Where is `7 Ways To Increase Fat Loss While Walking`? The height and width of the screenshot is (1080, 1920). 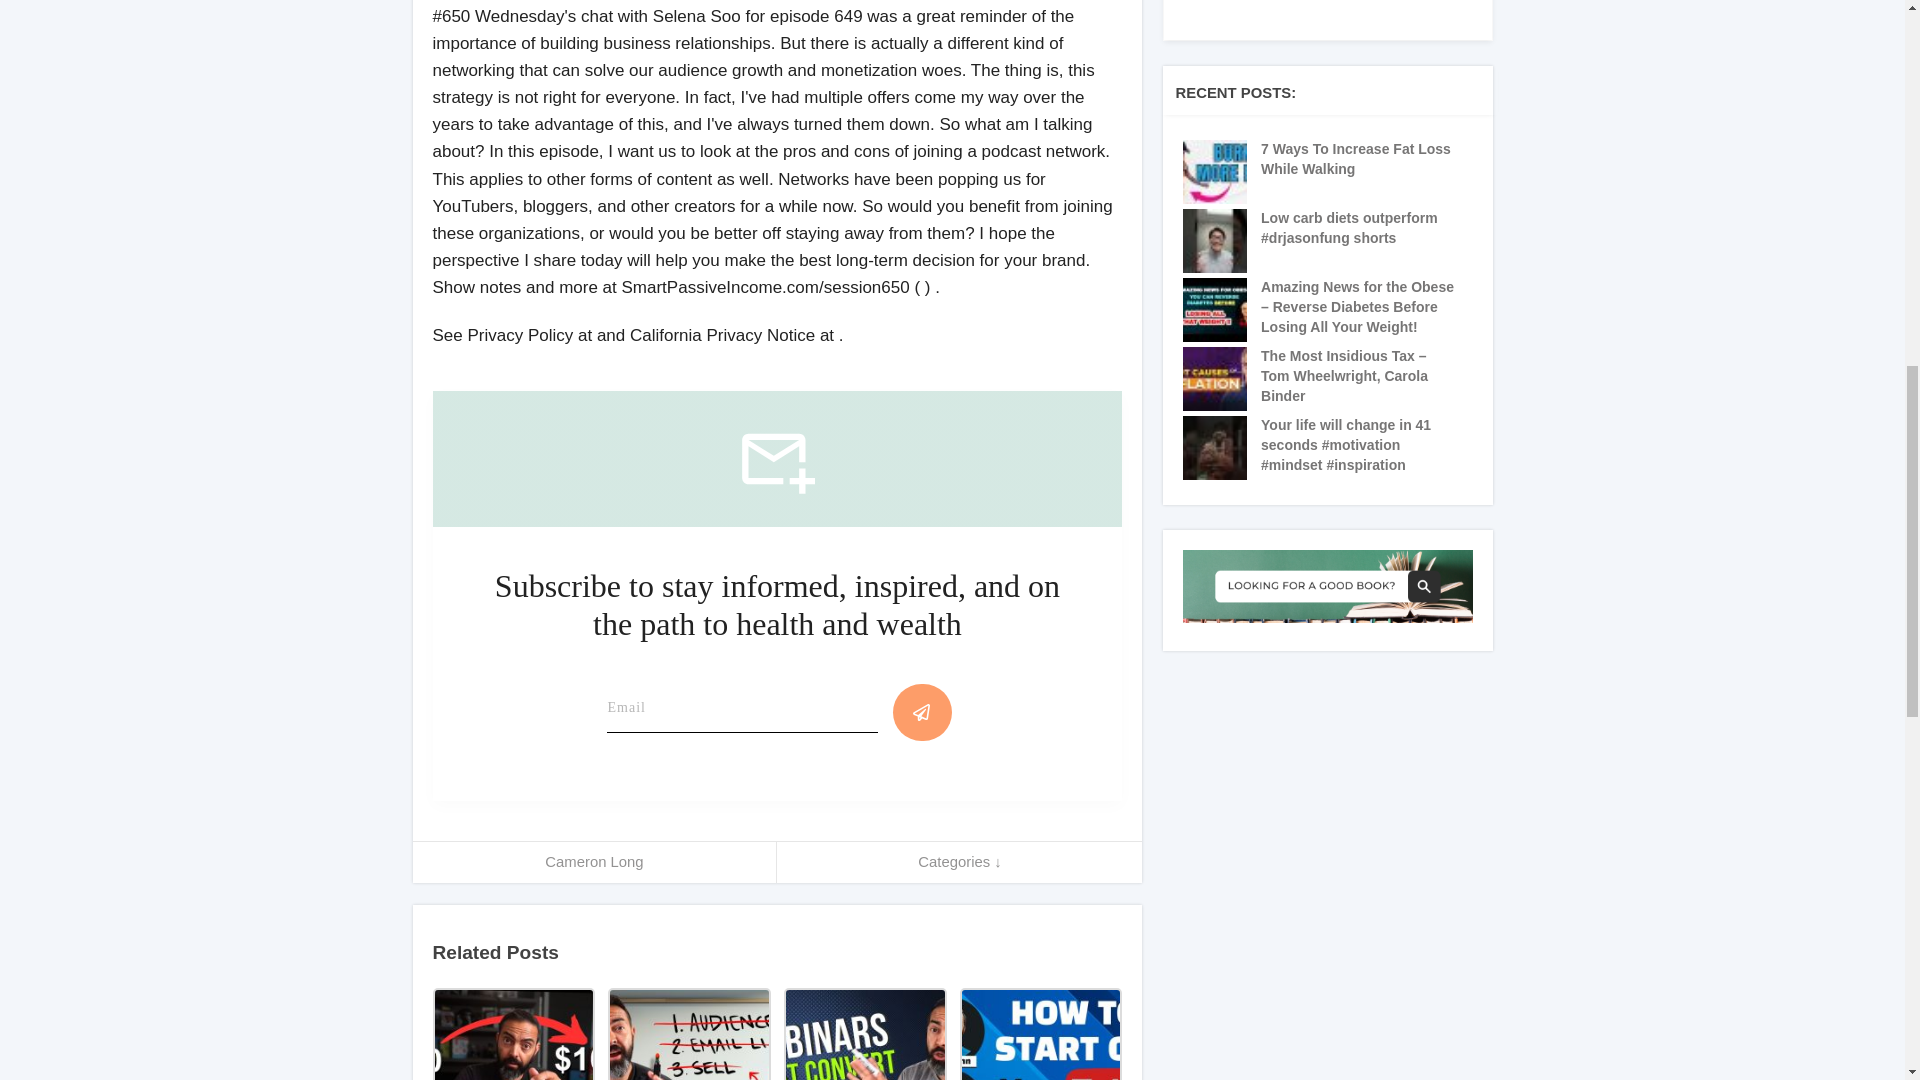
7 Ways To Increase Fat Loss While Walking is located at coordinates (1358, 160).